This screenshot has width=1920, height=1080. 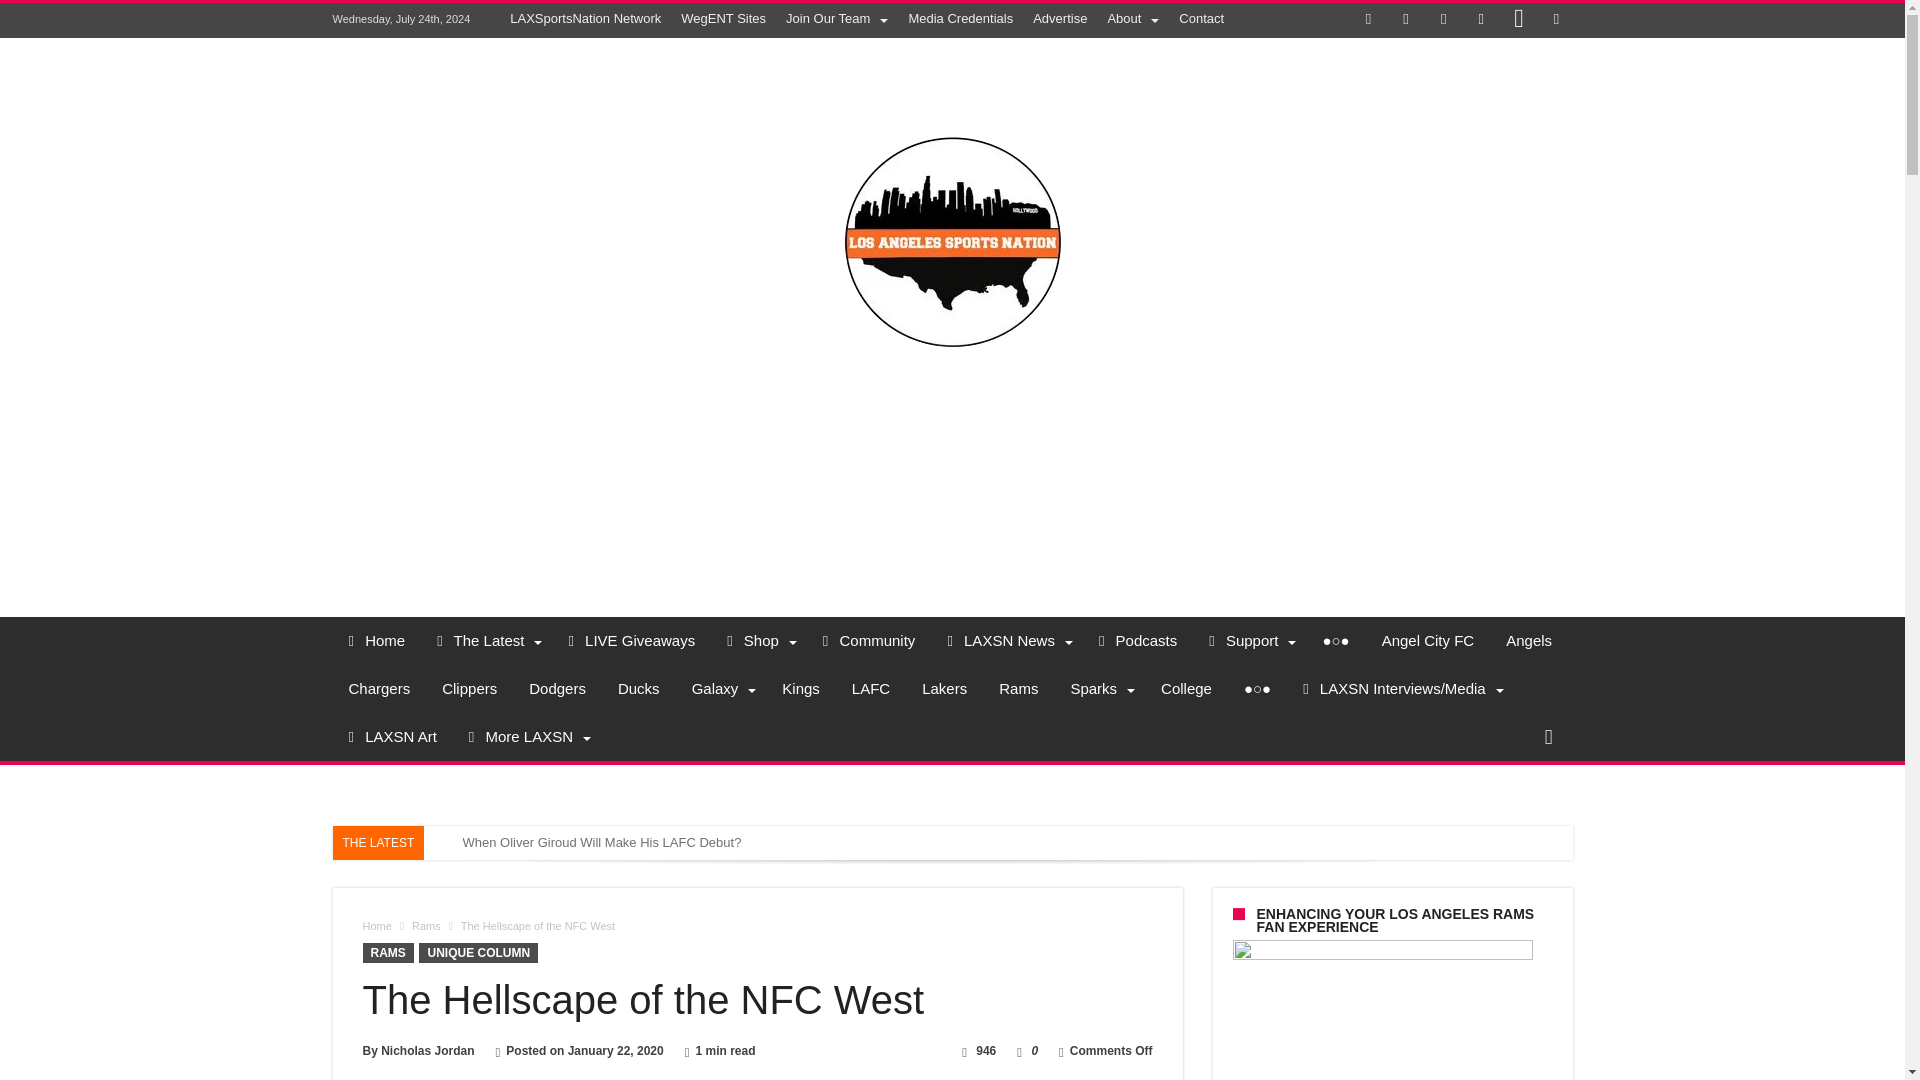 I want to click on Join Our Team, so click(x=836, y=18).